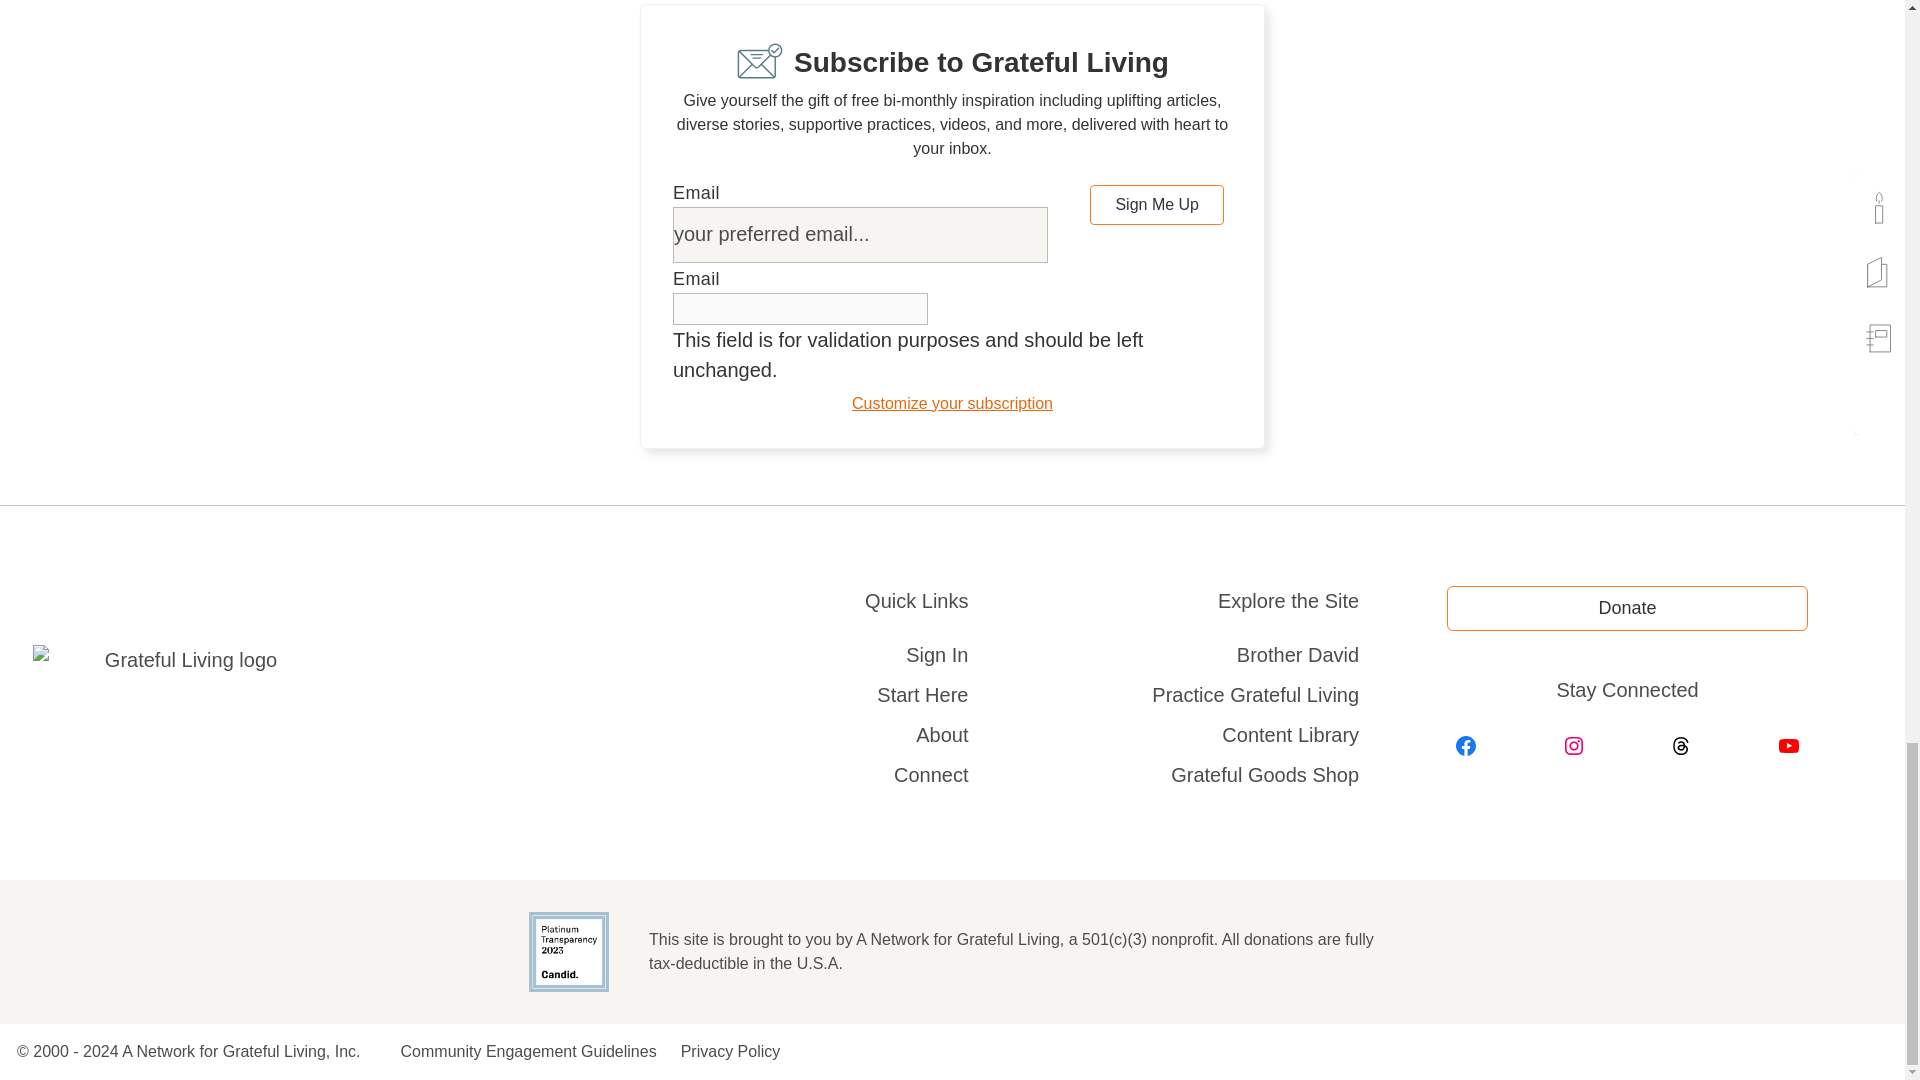 The image size is (1920, 1080). I want to click on Sign Me Up, so click(1157, 204).